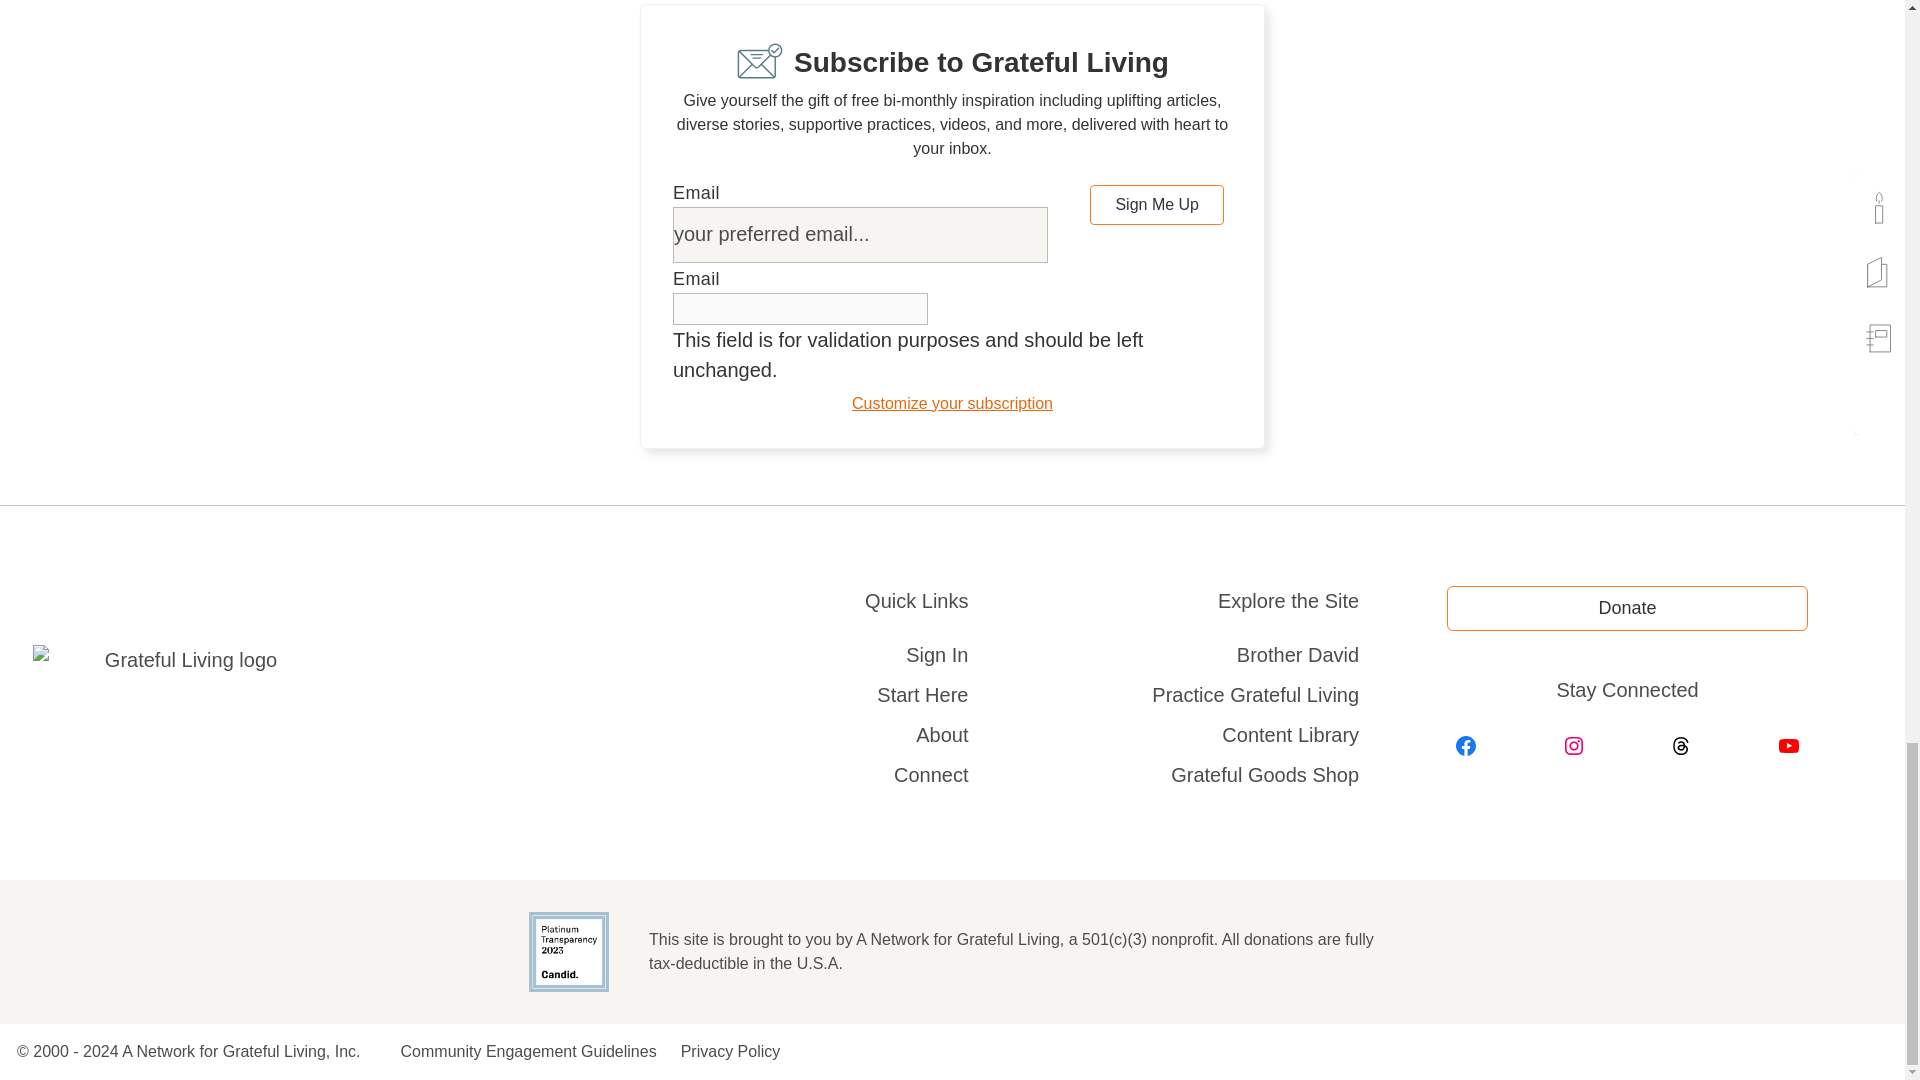 The image size is (1920, 1080). I want to click on Sign Me Up, so click(1157, 204).